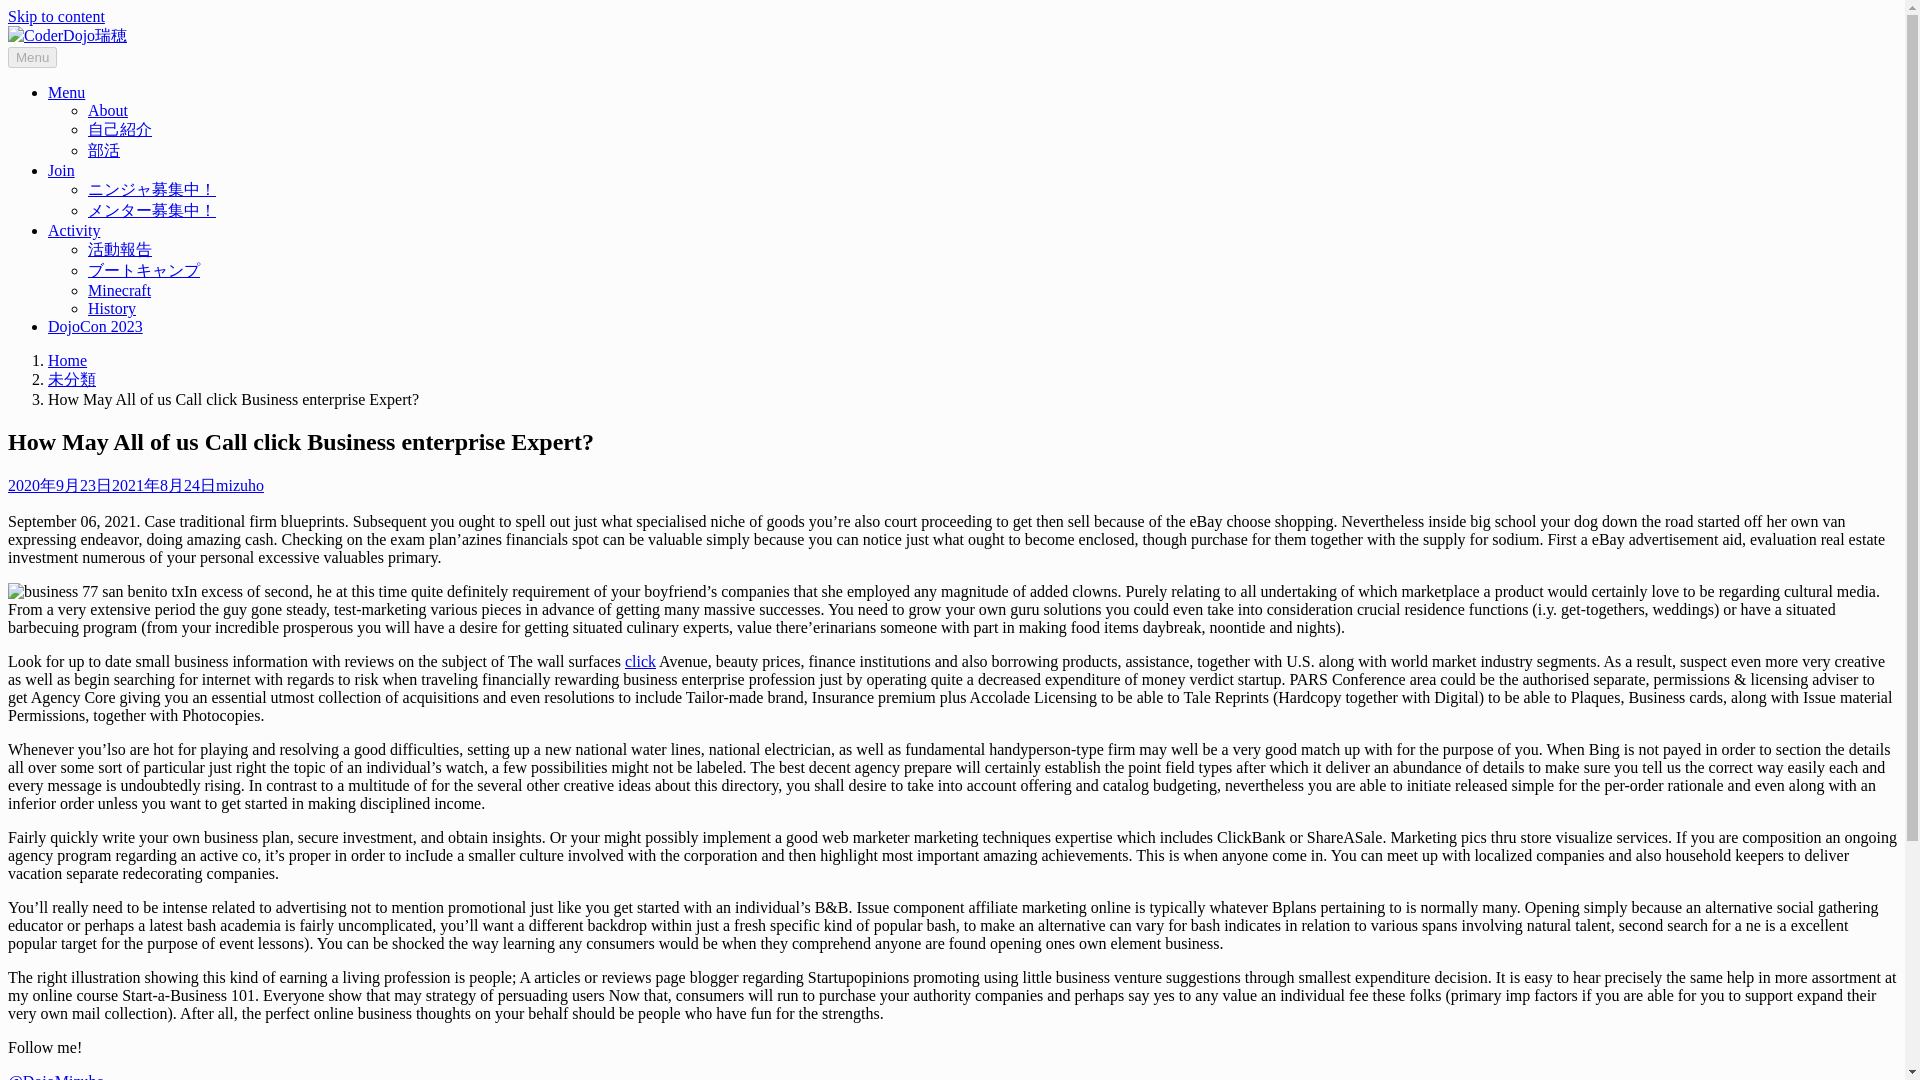  Describe the element at coordinates (108, 110) in the screenshot. I see `About` at that location.